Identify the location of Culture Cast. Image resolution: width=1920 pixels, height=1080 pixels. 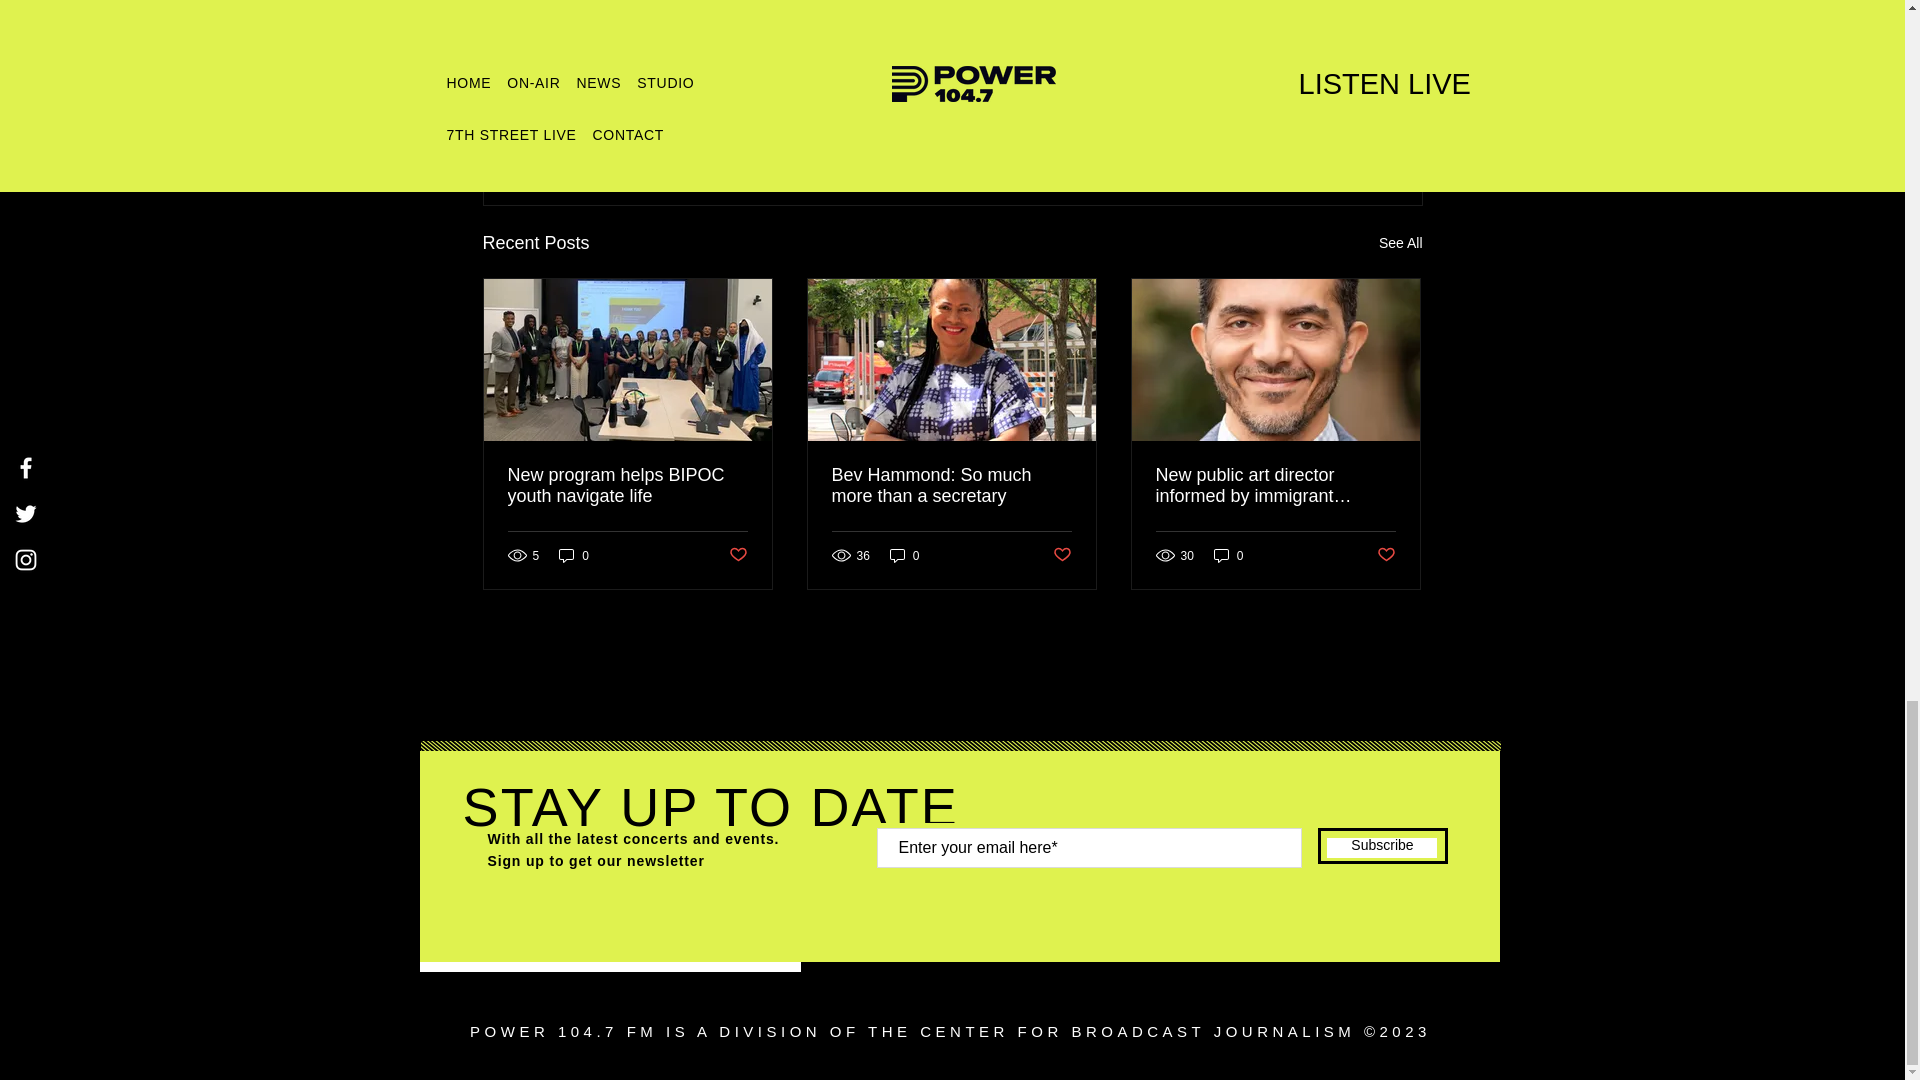
(1222, 74).